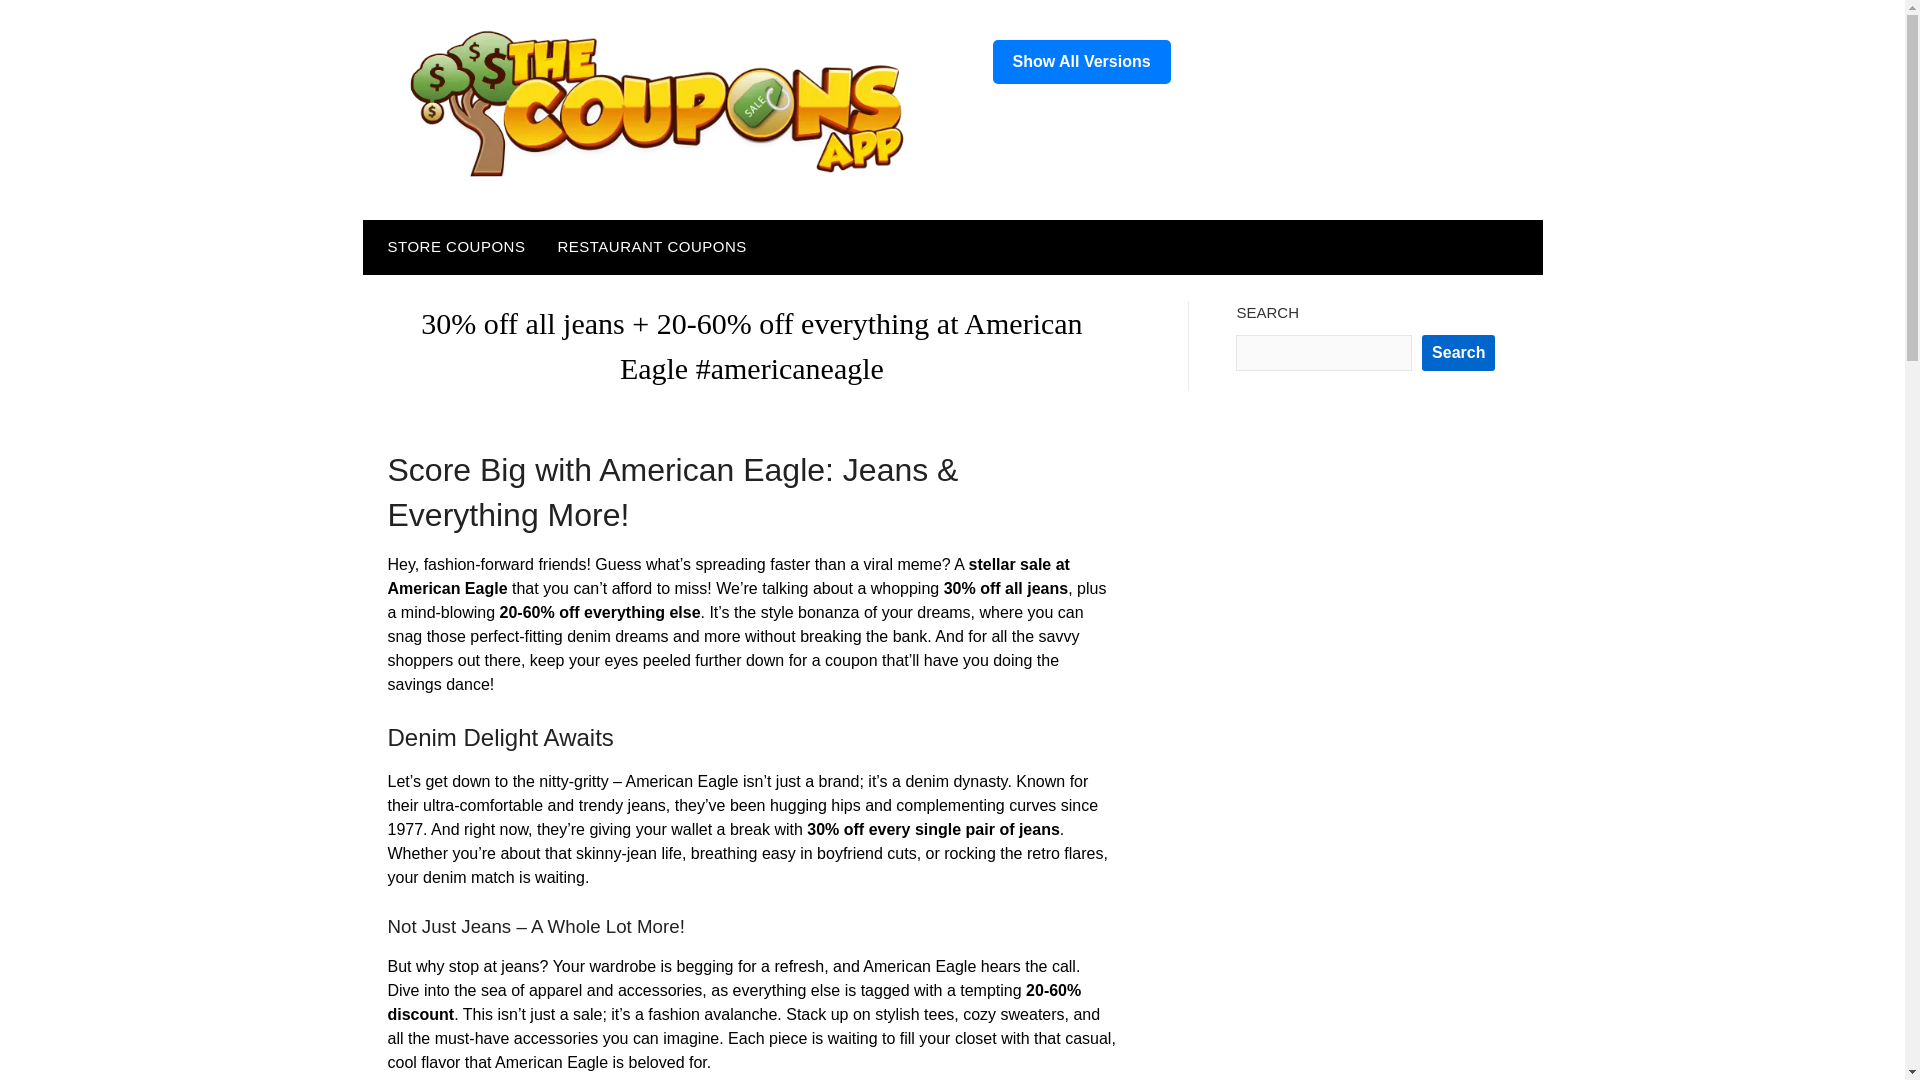 This screenshot has height=1080, width=1920. Describe the element at coordinates (652, 247) in the screenshot. I see `RESTAURANT COUPONS` at that location.